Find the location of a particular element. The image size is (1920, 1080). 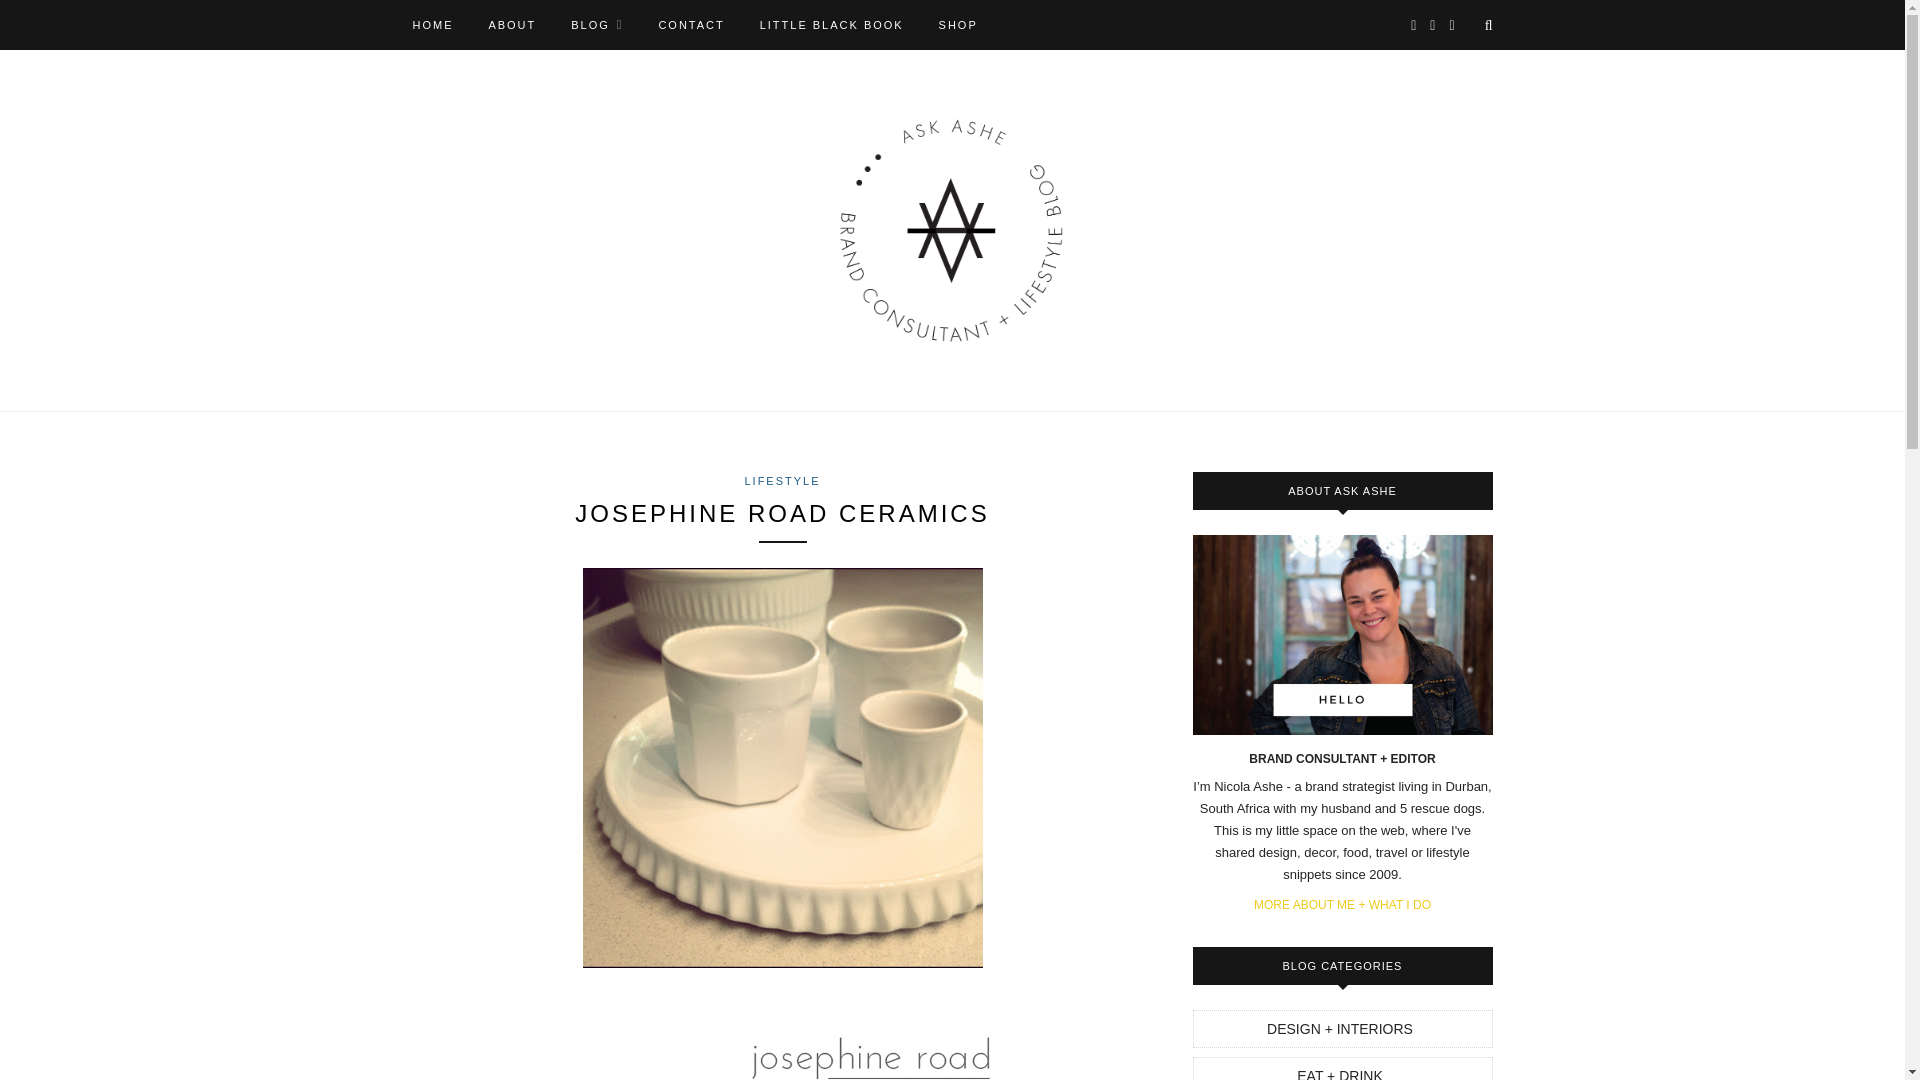

ABOUT is located at coordinates (511, 24).